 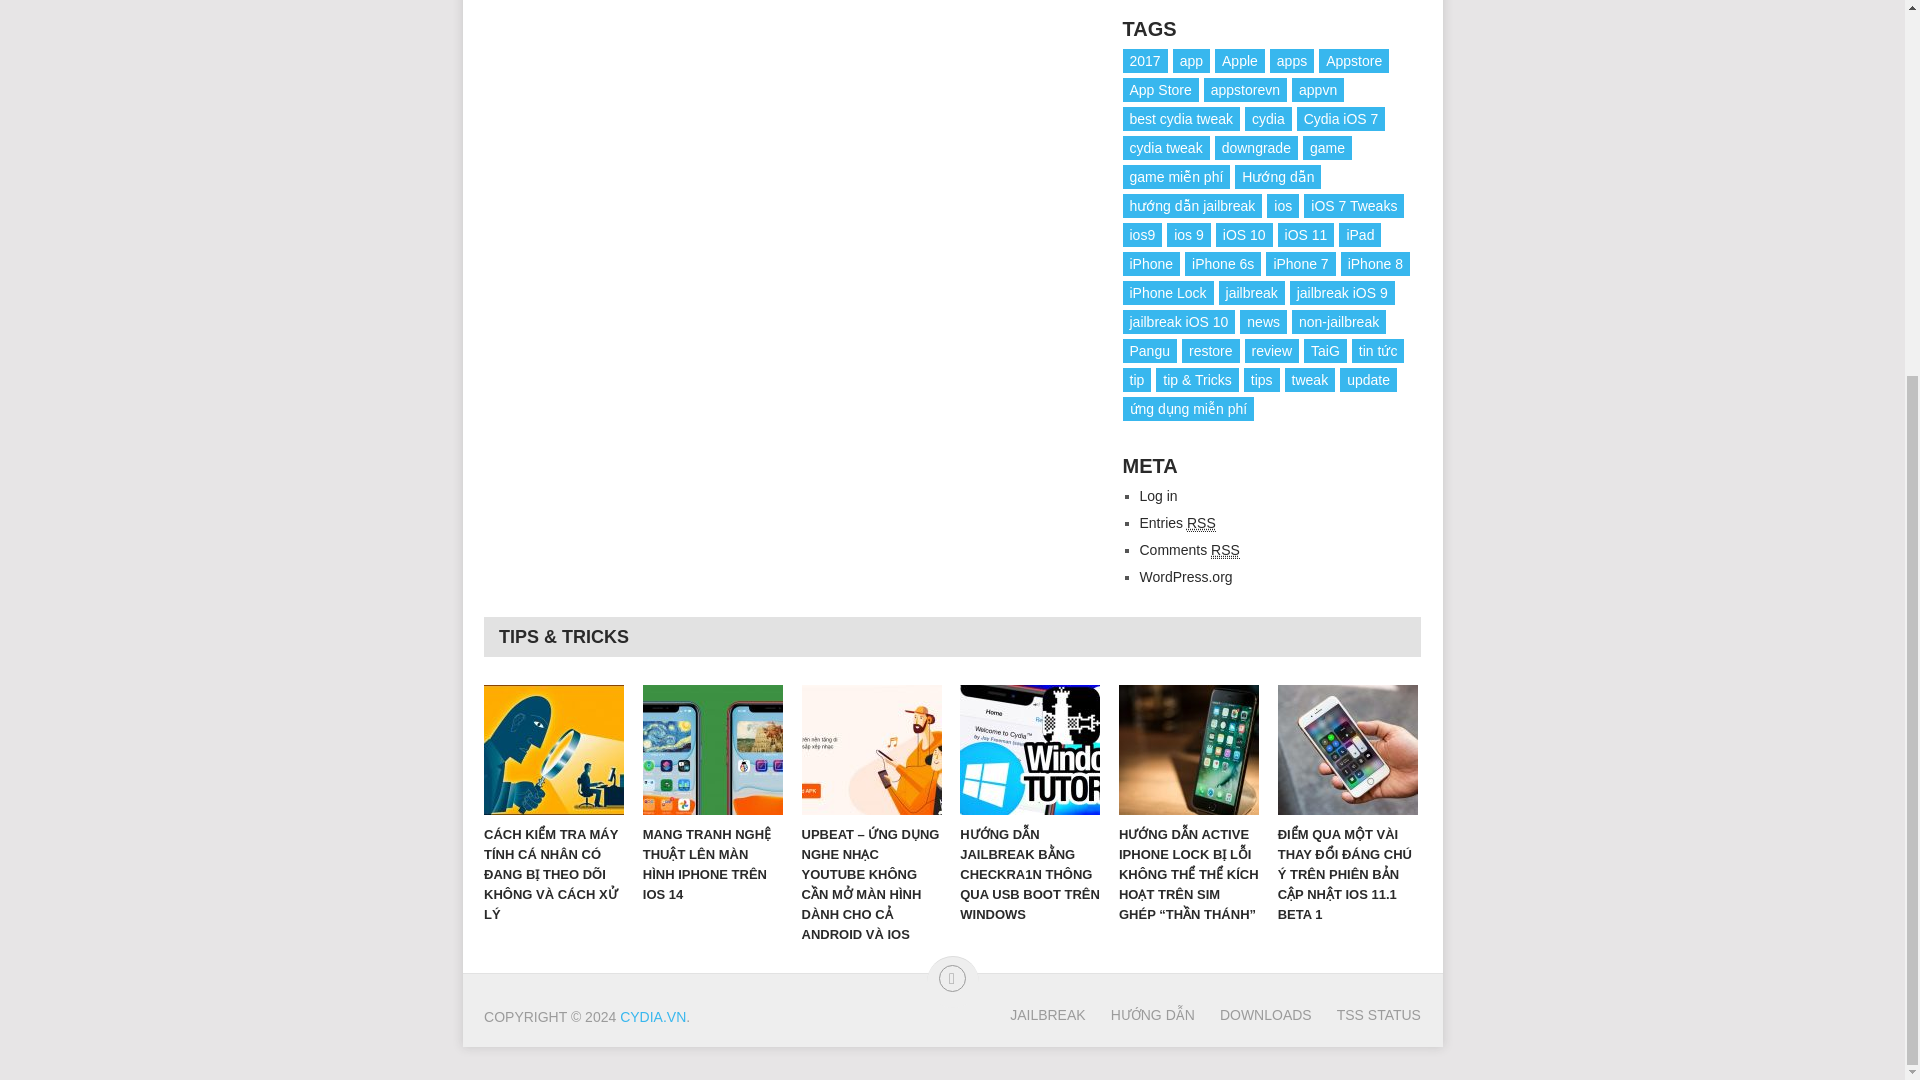 What do you see at coordinates (1191, 60) in the screenshot?
I see `app` at bounding box center [1191, 60].